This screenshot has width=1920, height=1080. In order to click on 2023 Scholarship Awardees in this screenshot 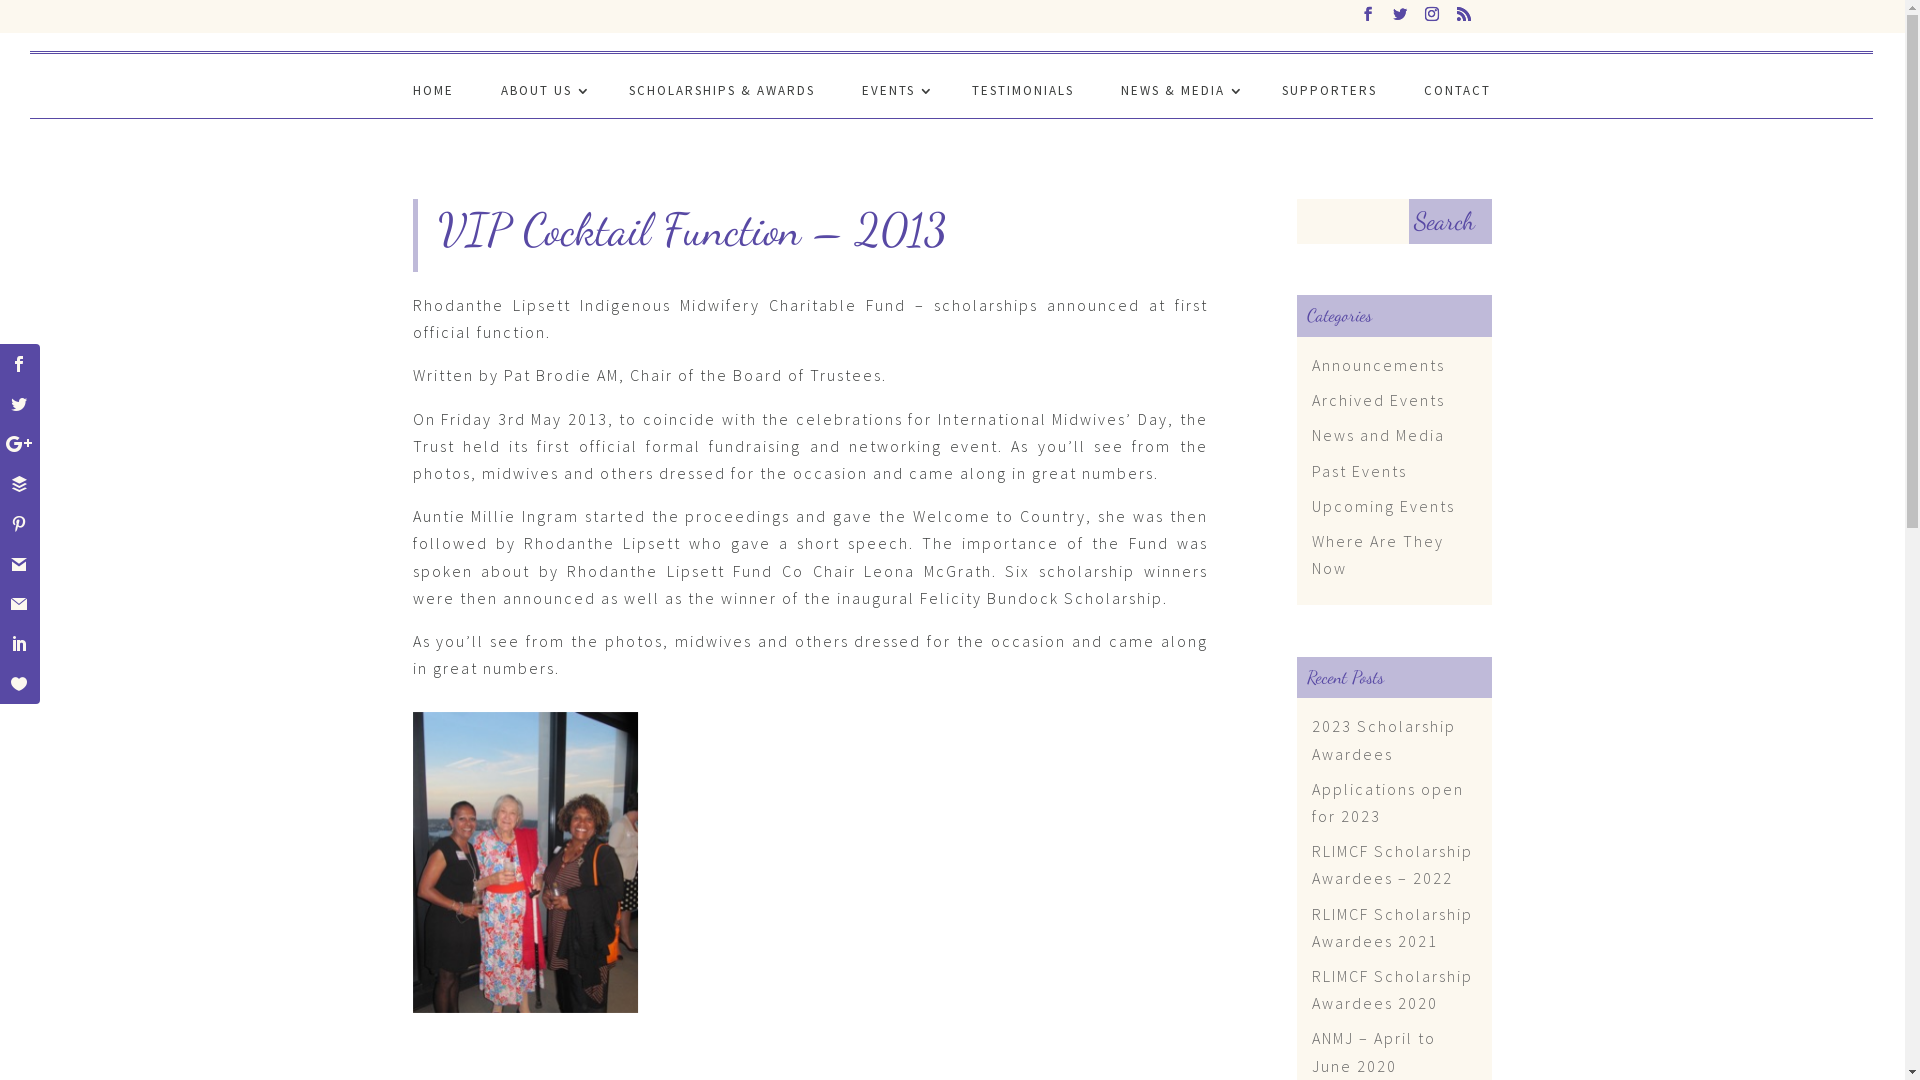, I will do `click(1384, 740)`.